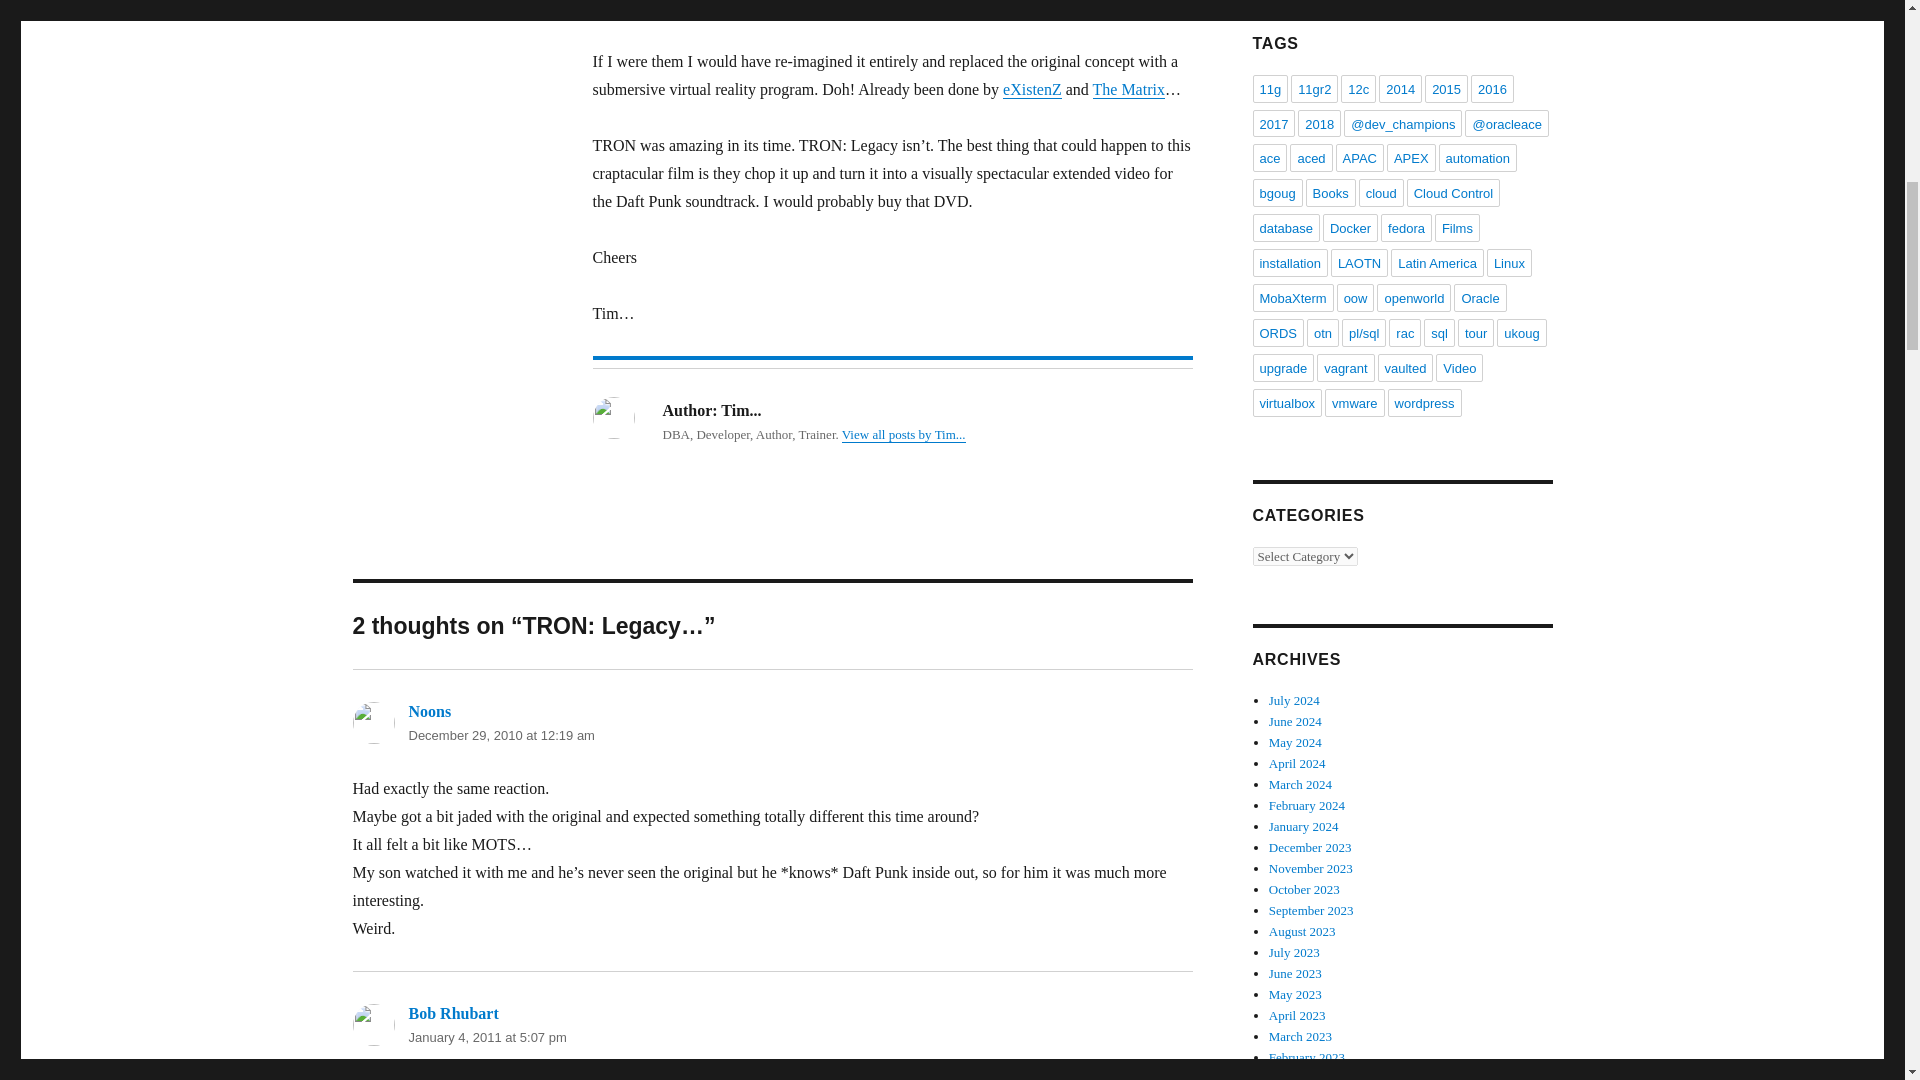 This screenshot has width=1920, height=1080. I want to click on 11gr2, so click(1314, 88).